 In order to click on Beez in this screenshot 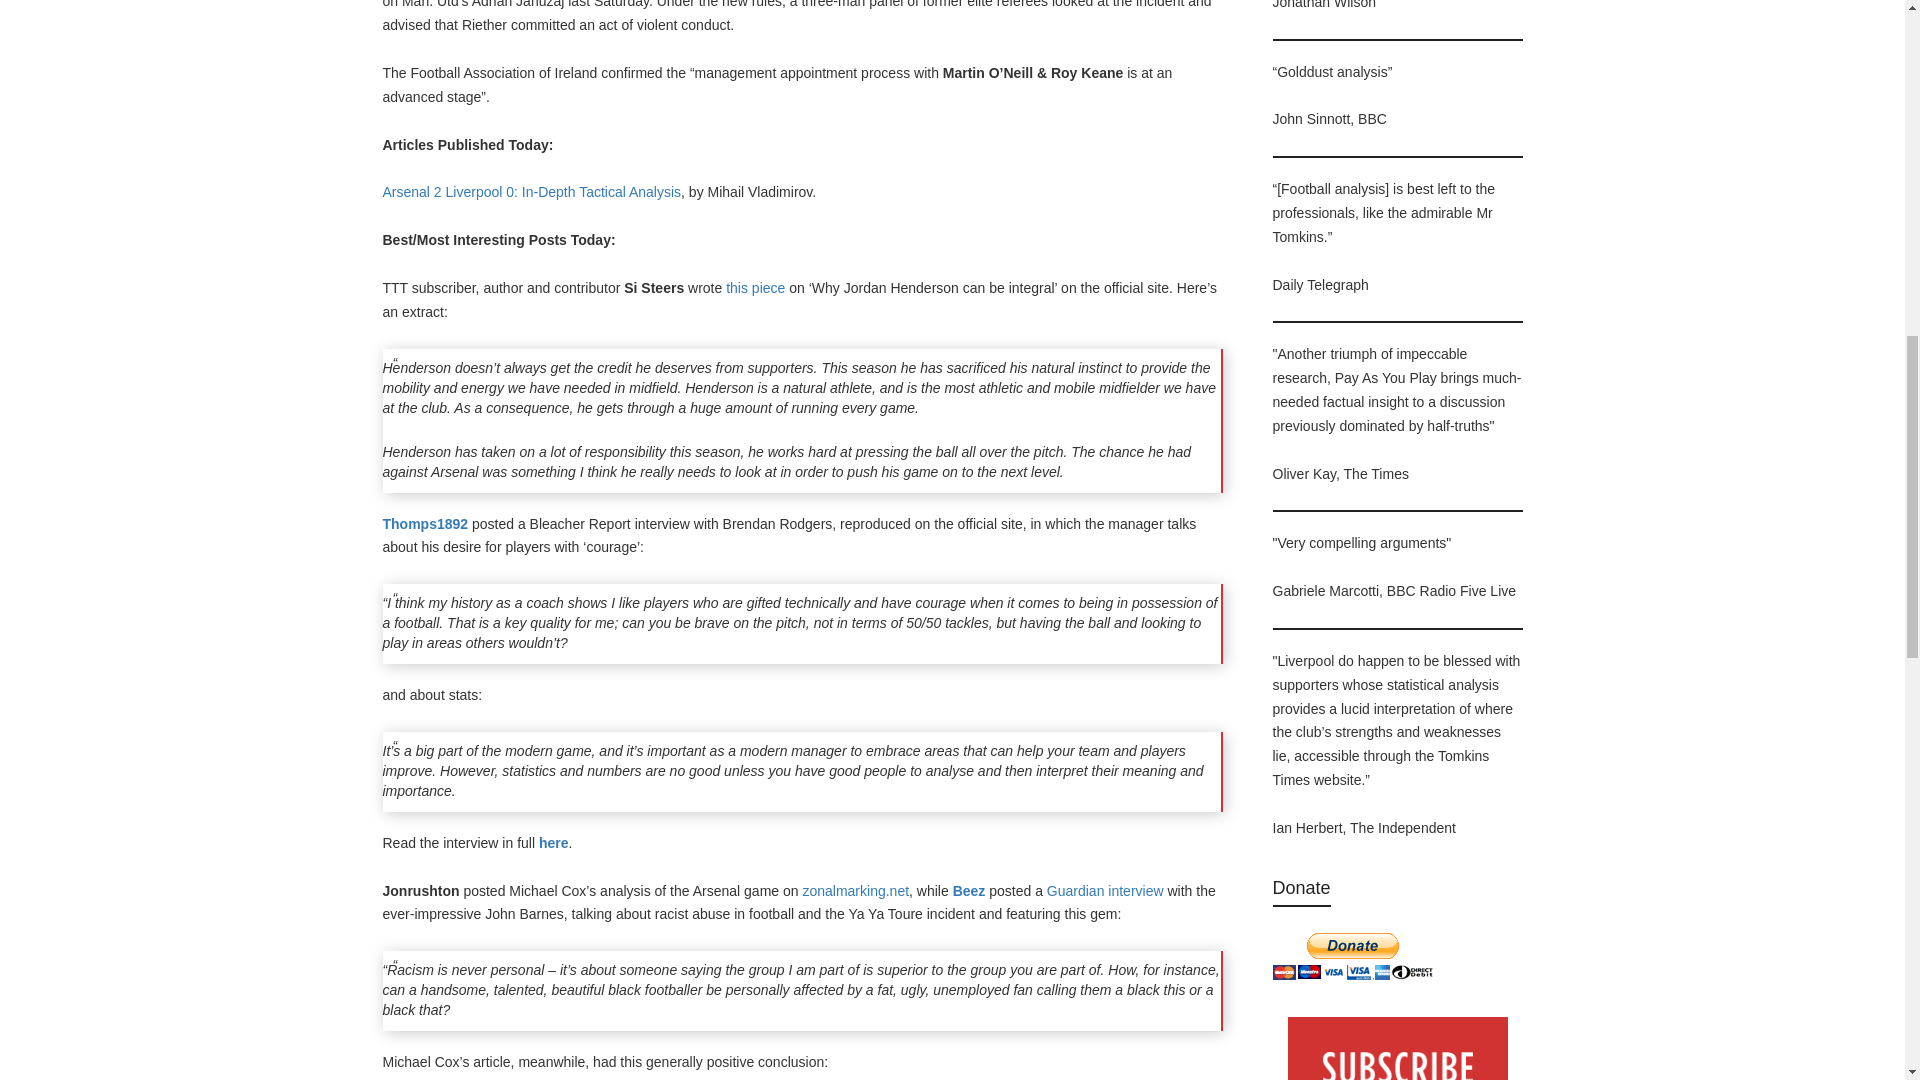, I will do `click(971, 890)`.